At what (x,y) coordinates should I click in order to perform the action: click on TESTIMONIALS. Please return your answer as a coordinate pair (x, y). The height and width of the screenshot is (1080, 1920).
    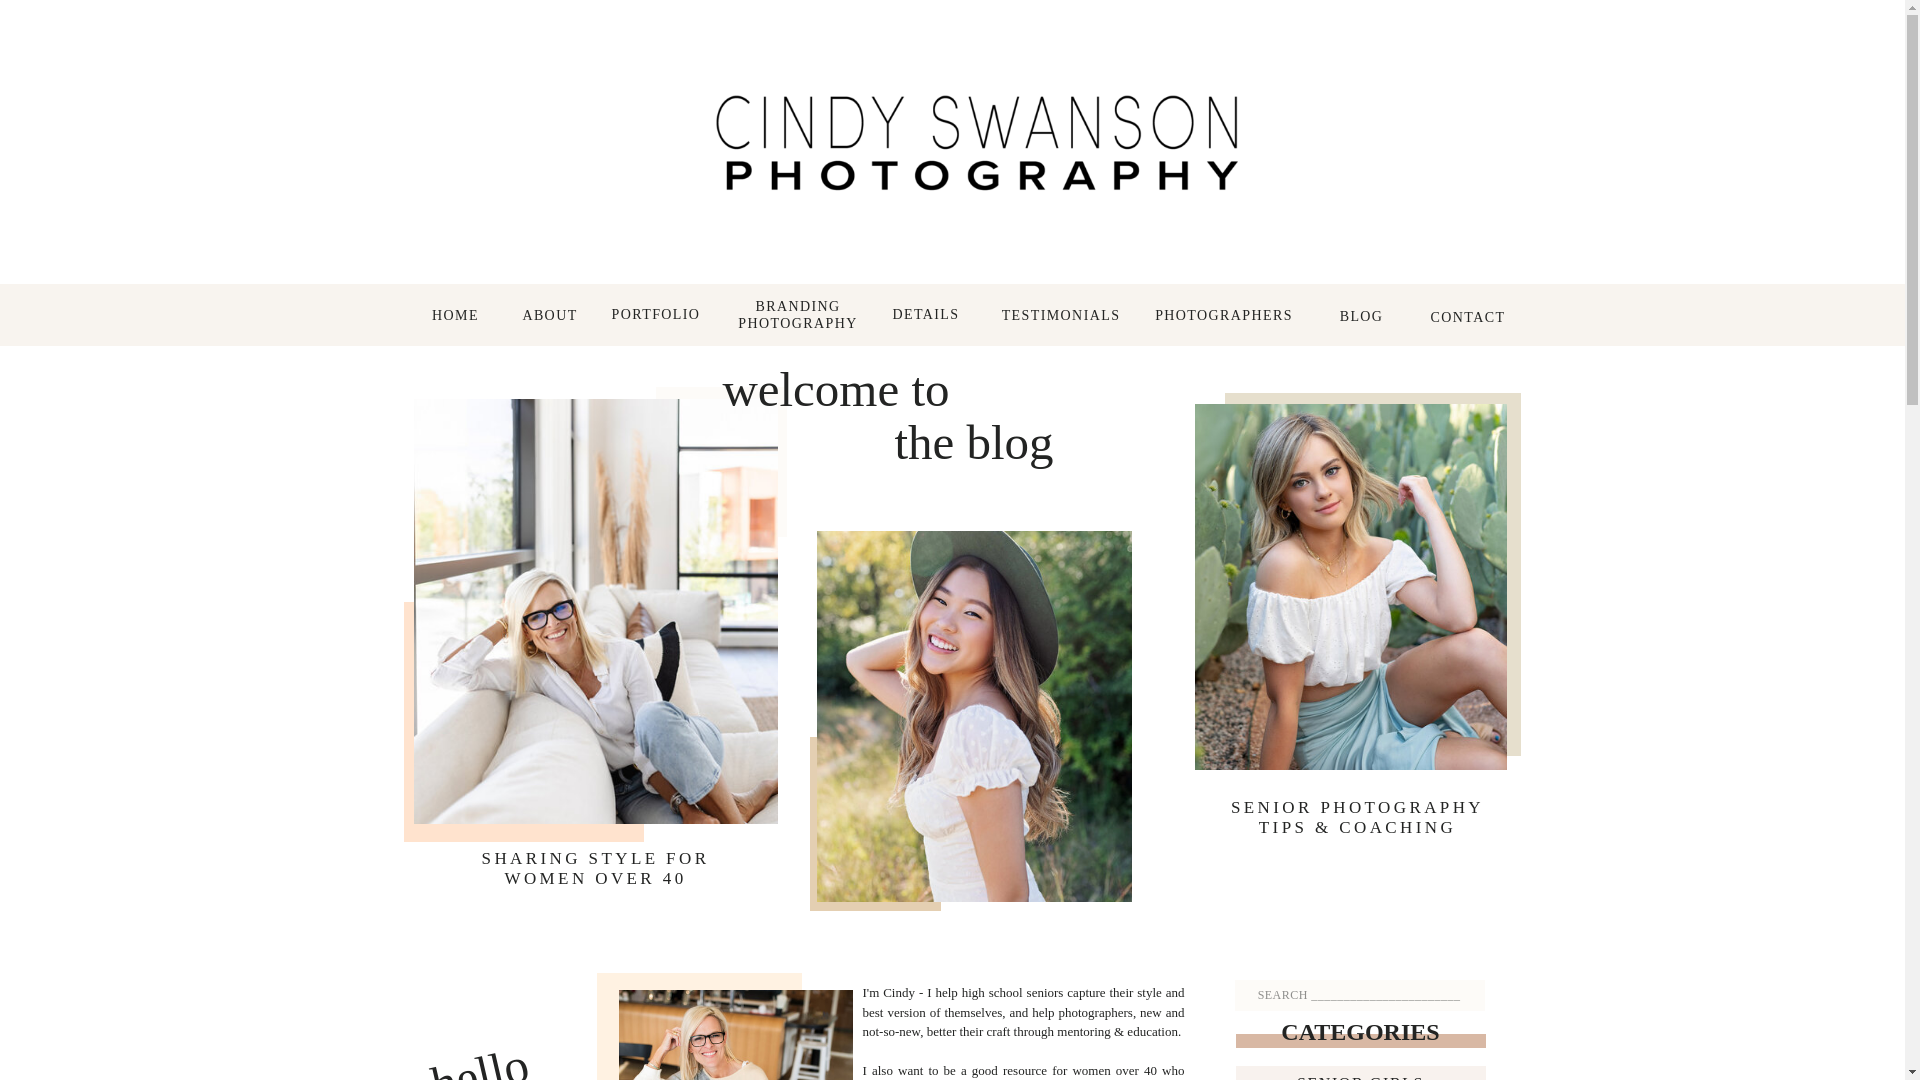
    Looking at the image, I should click on (1468, 318).